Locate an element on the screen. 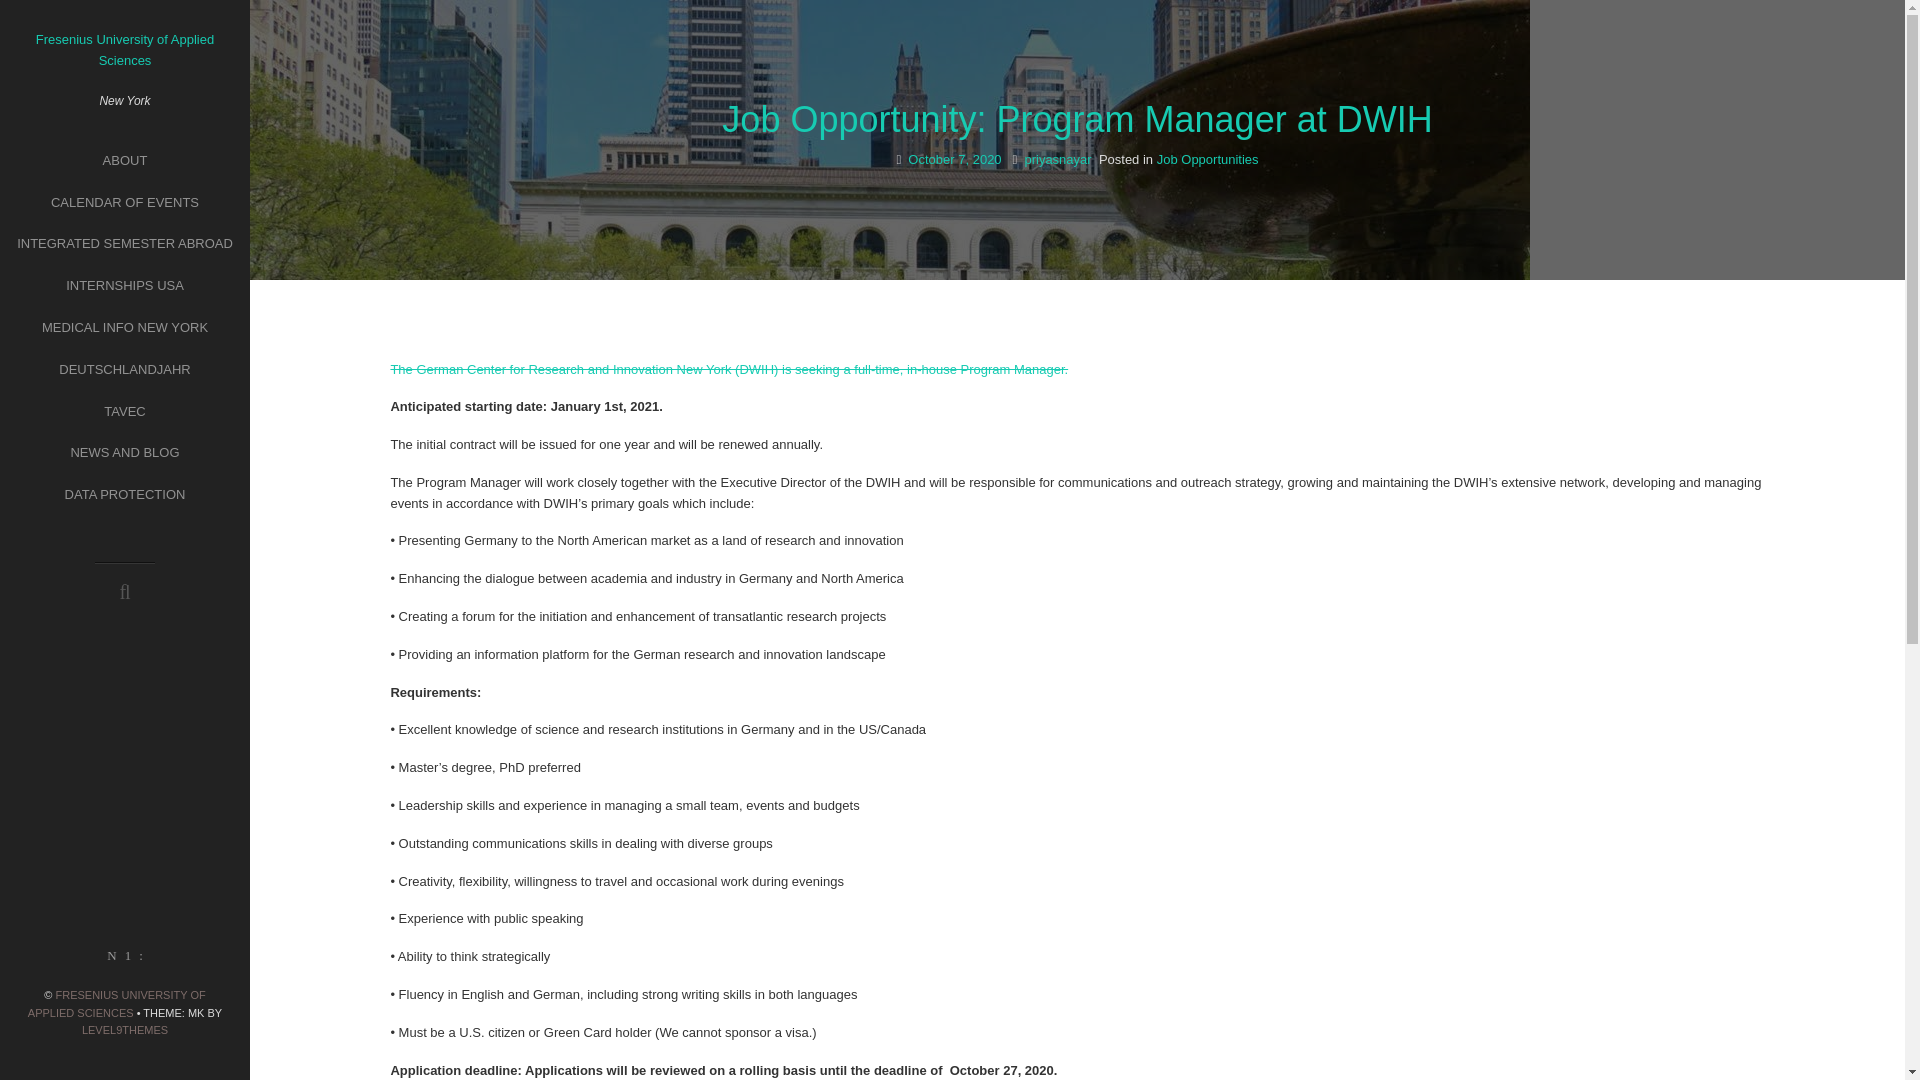 Image resolution: width=1920 pixels, height=1080 pixels. October 7, 2020 is located at coordinates (954, 160).